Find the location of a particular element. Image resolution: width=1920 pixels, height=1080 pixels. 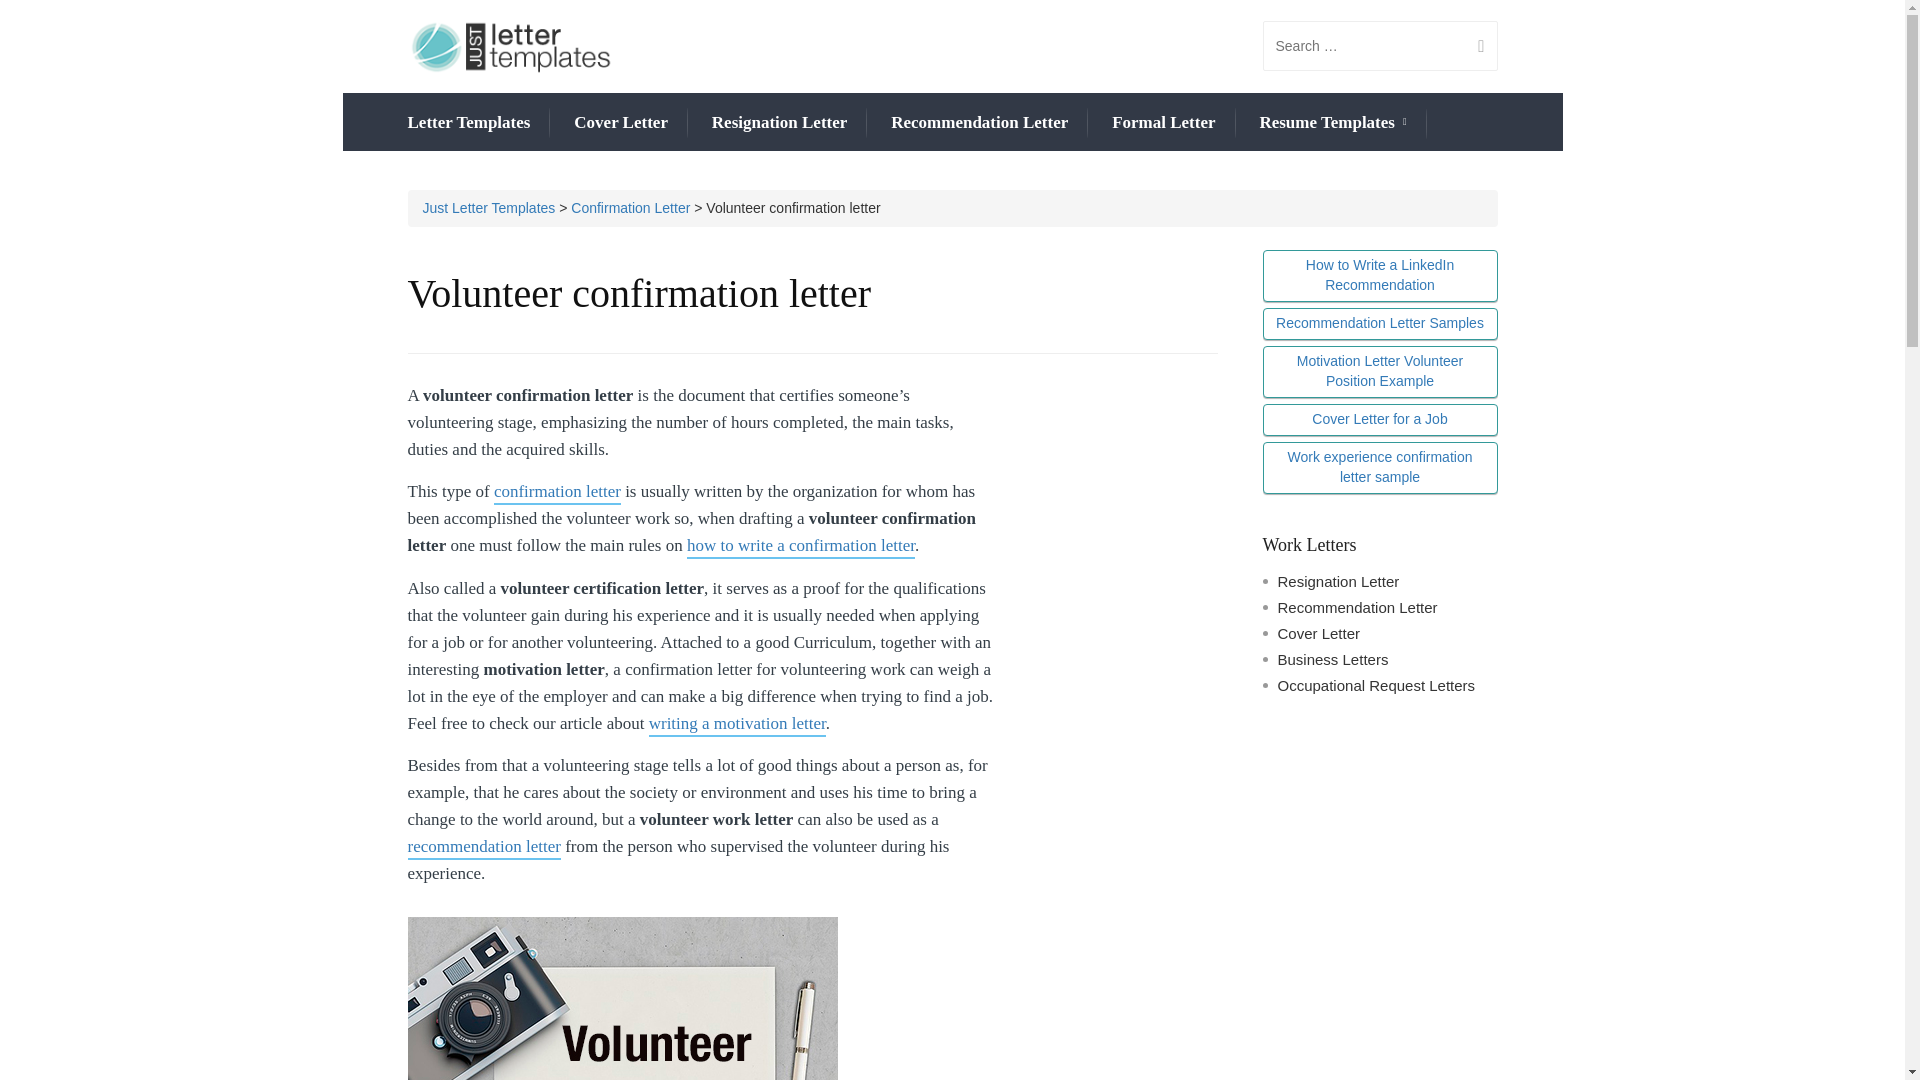

confirmation letter is located at coordinates (556, 493).